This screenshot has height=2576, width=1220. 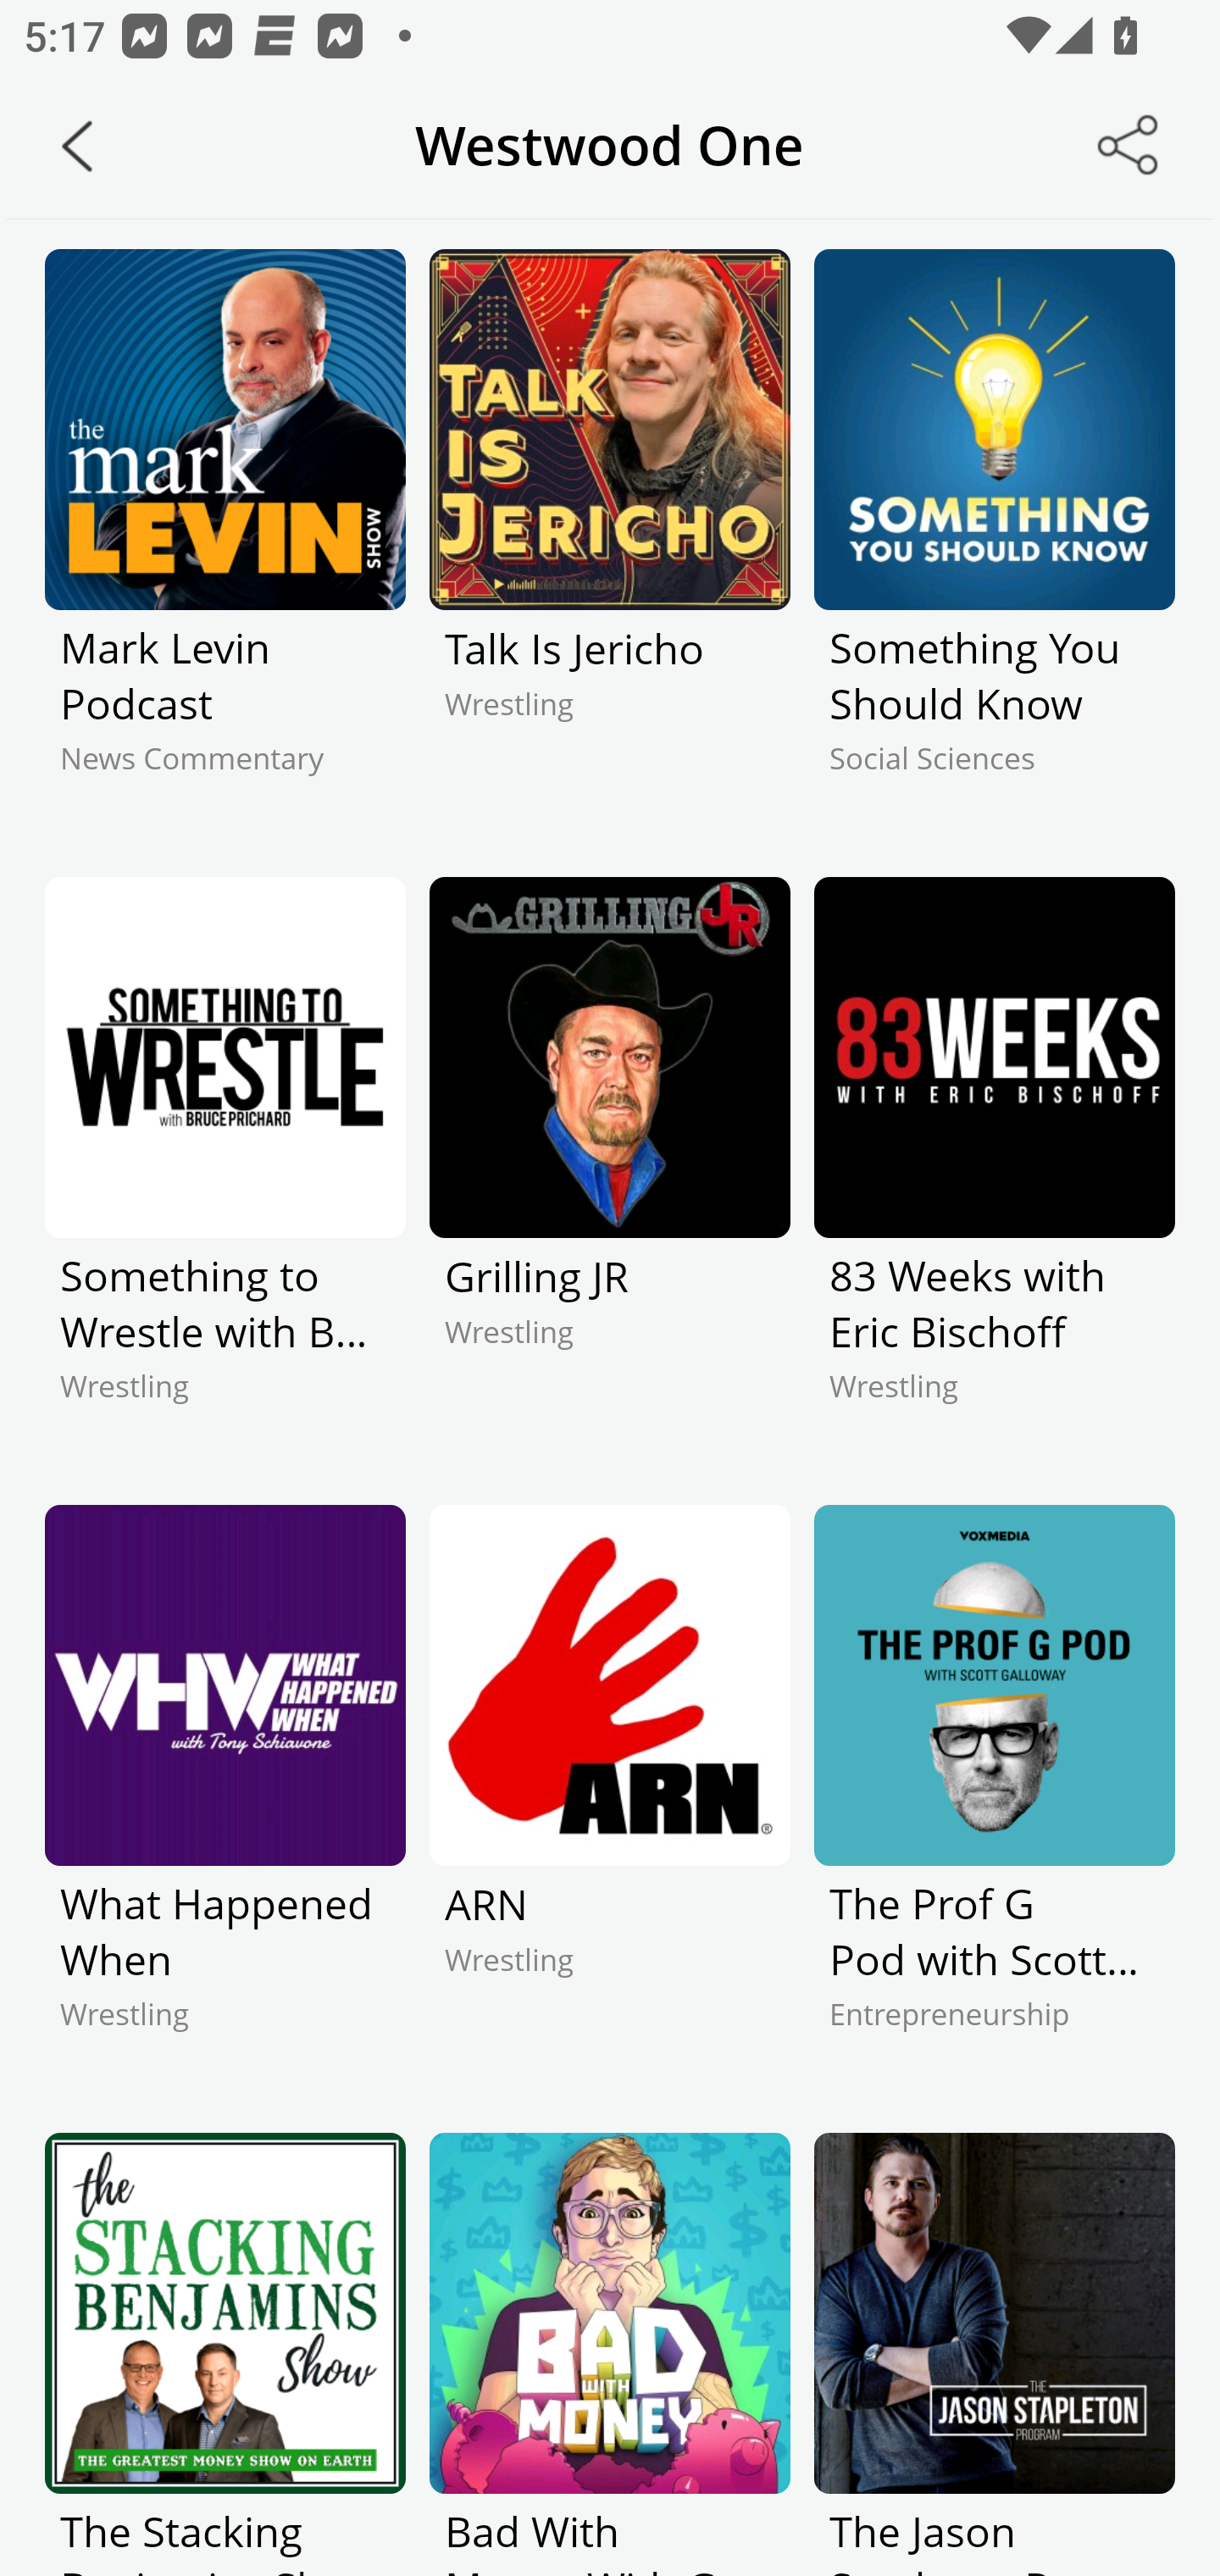 I want to click on Talk Is Jericho Wrestling, so click(x=610, y=541).